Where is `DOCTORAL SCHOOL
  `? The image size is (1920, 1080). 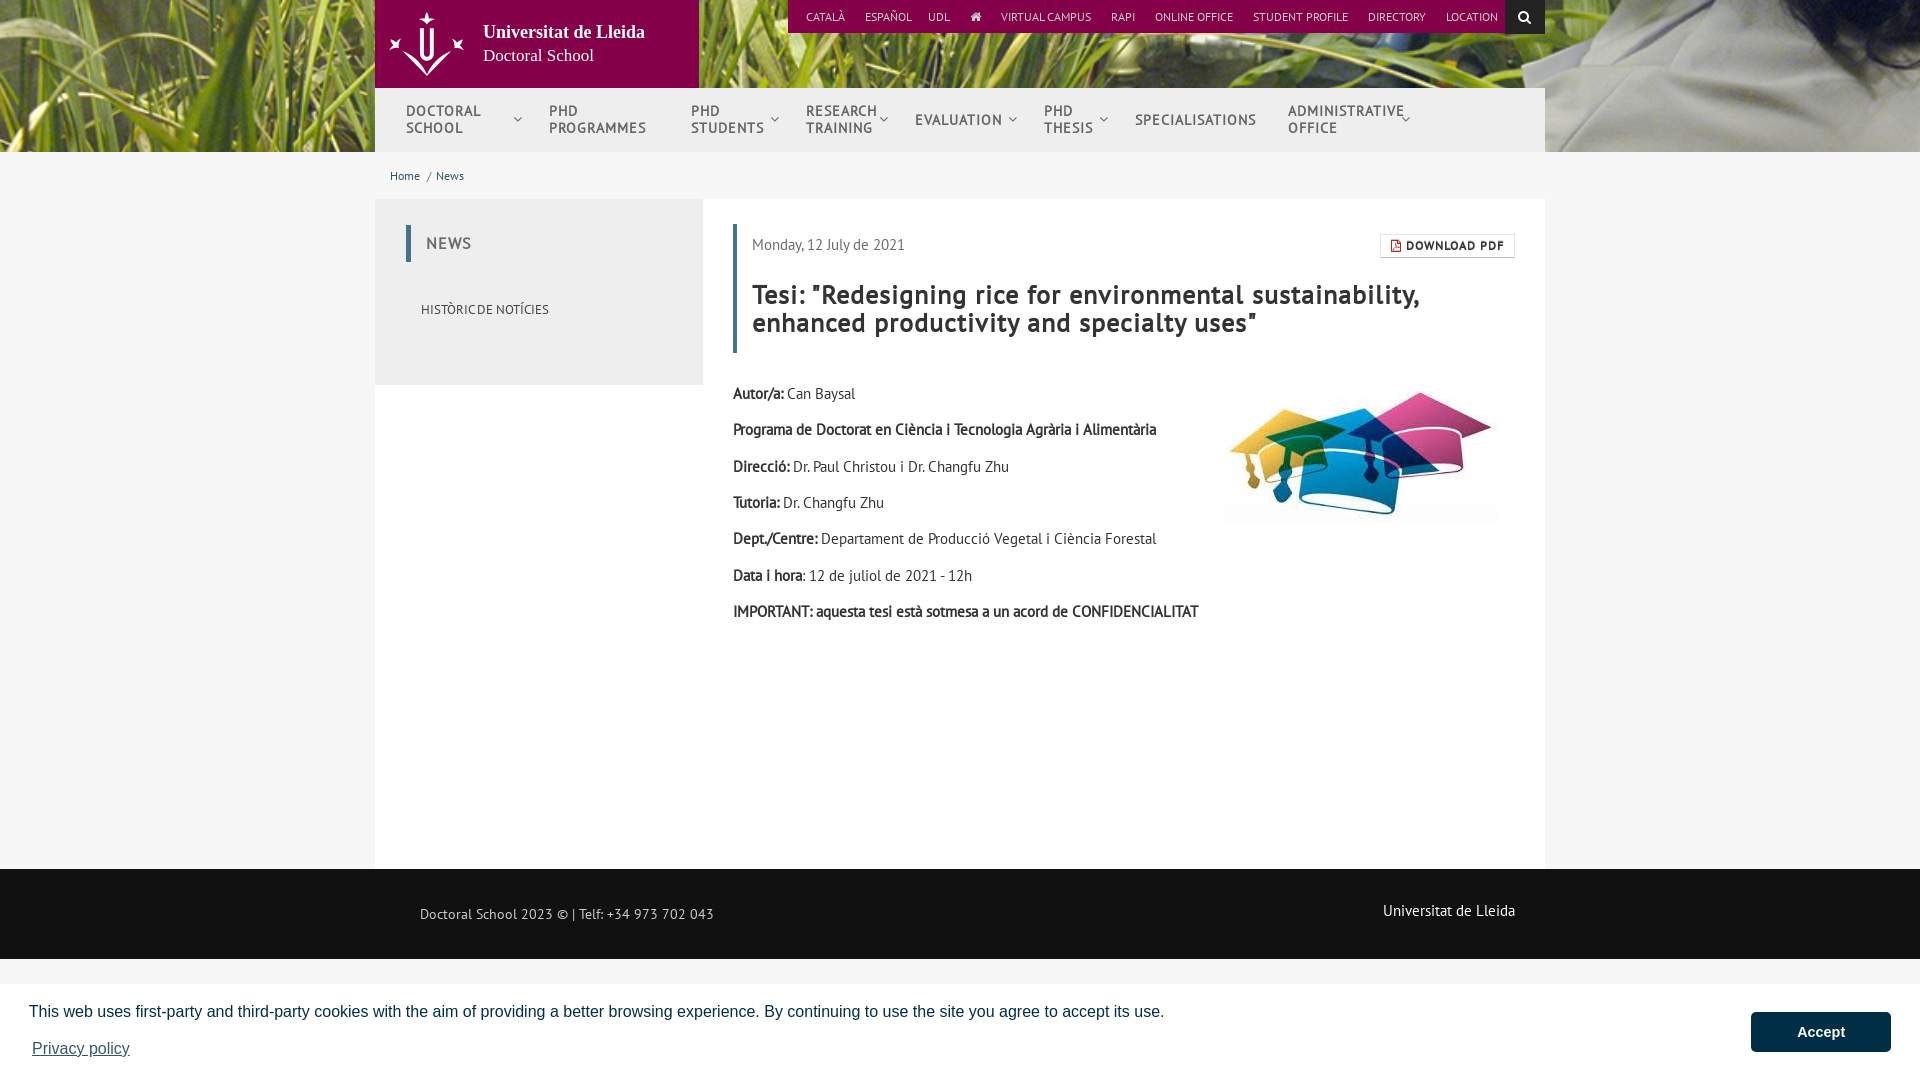 DOCTORAL SCHOOL
   is located at coordinates (462, 120).